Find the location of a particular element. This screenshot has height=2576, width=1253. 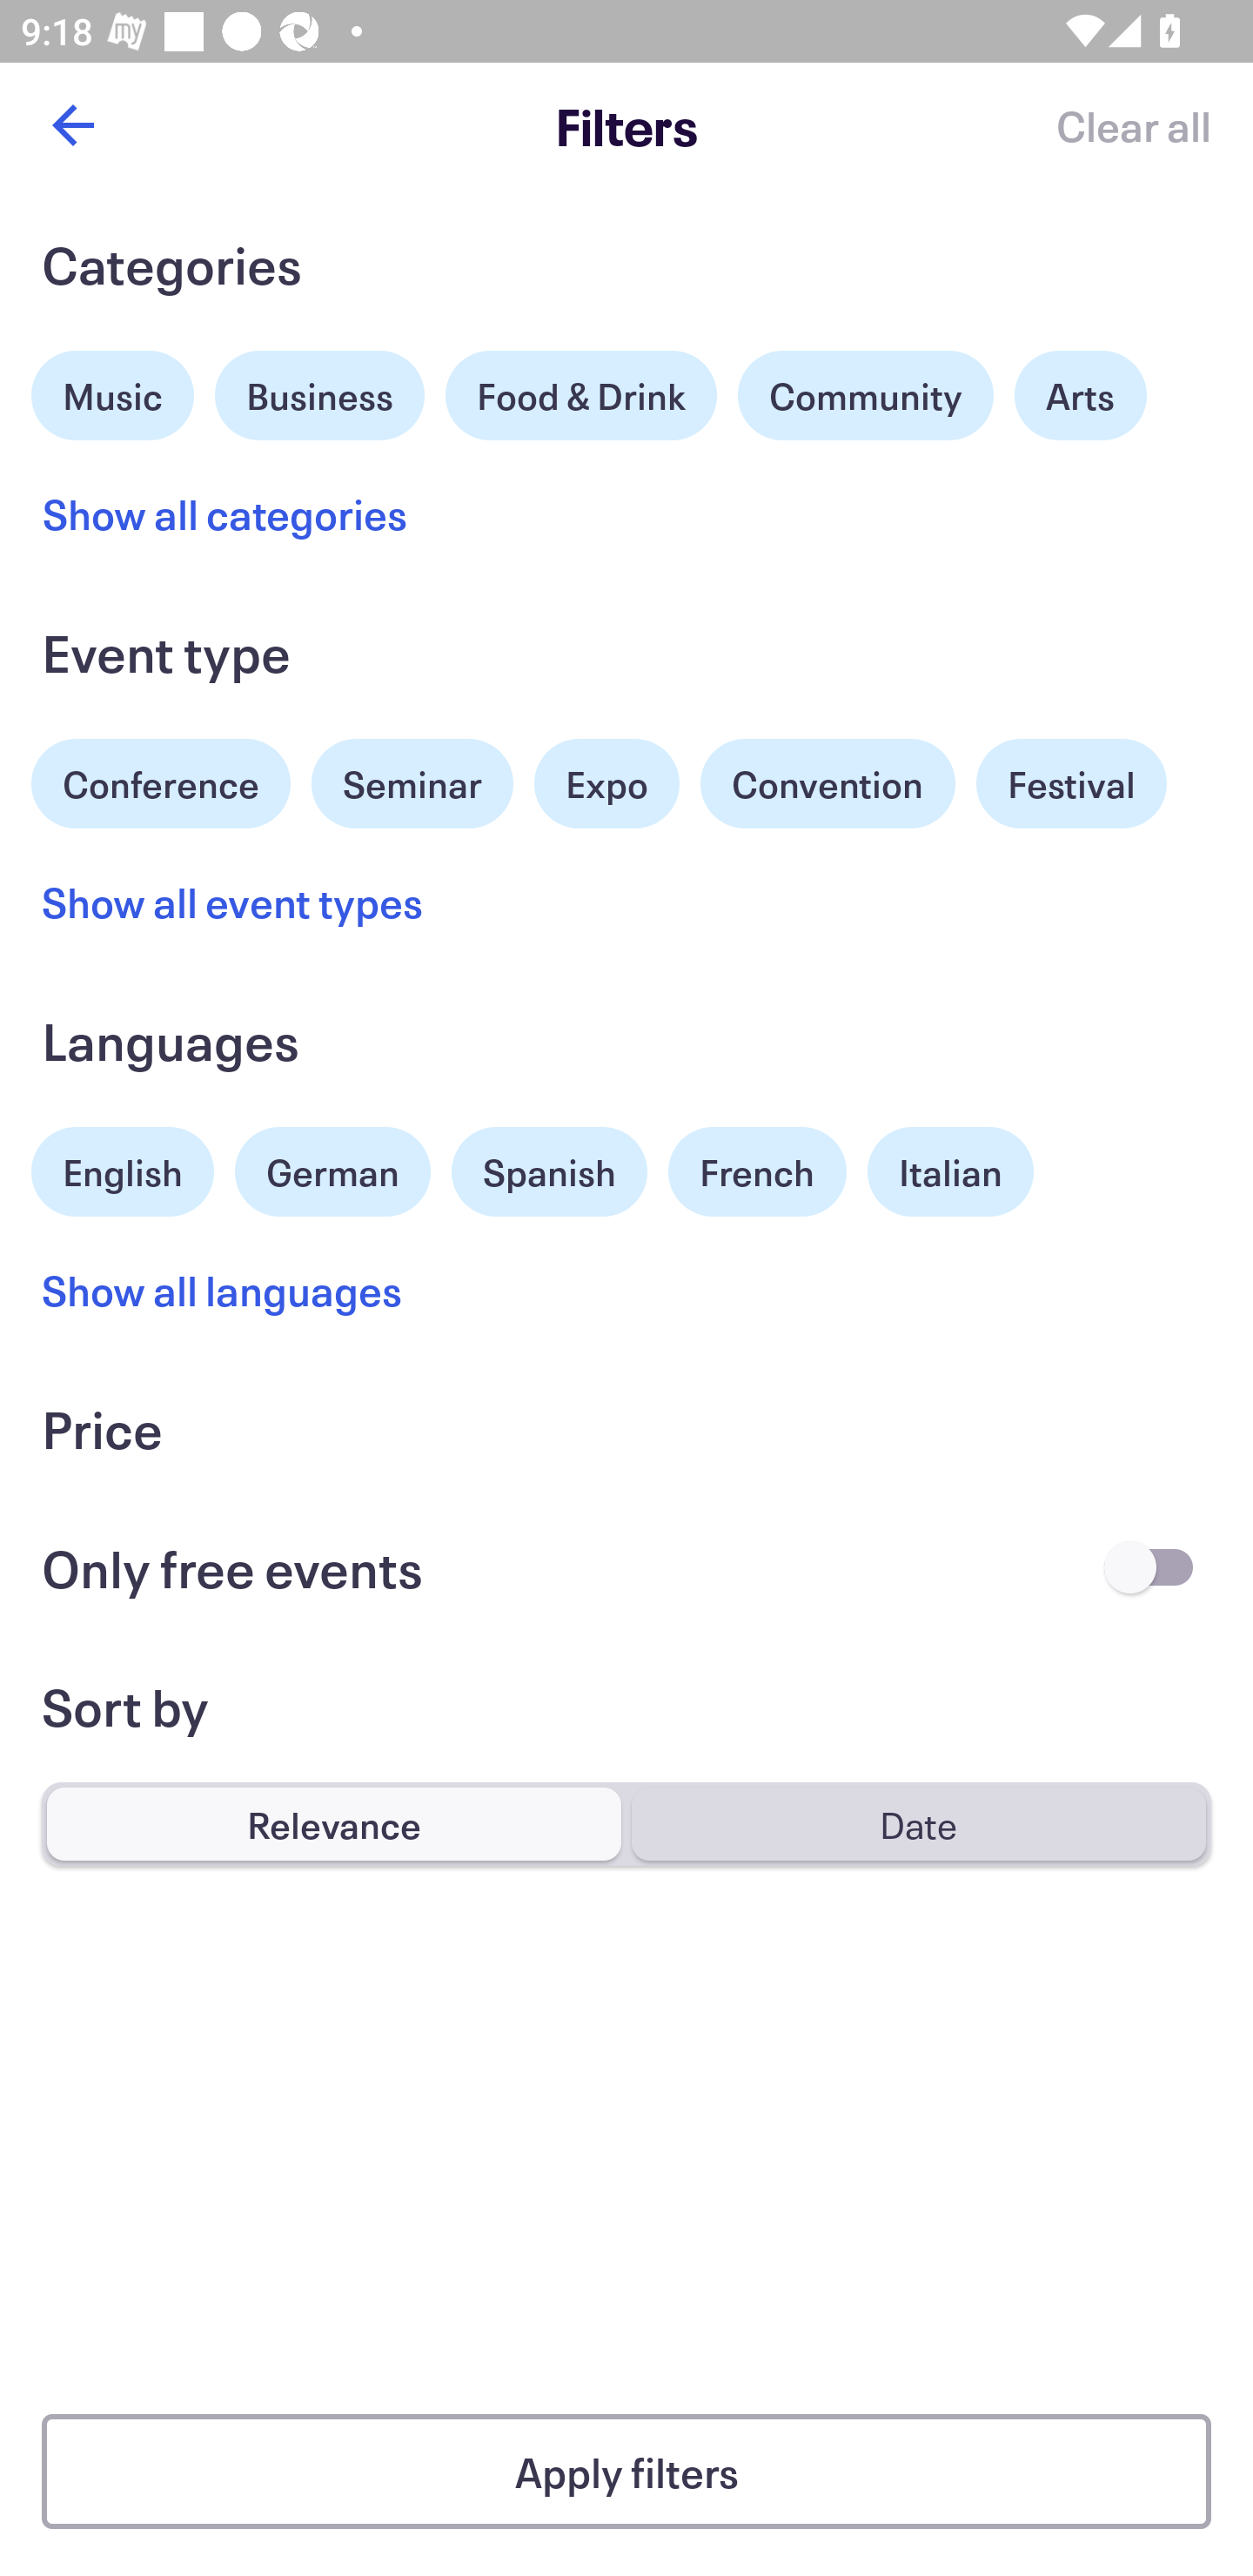

Community is located at coordinates (865, 395).